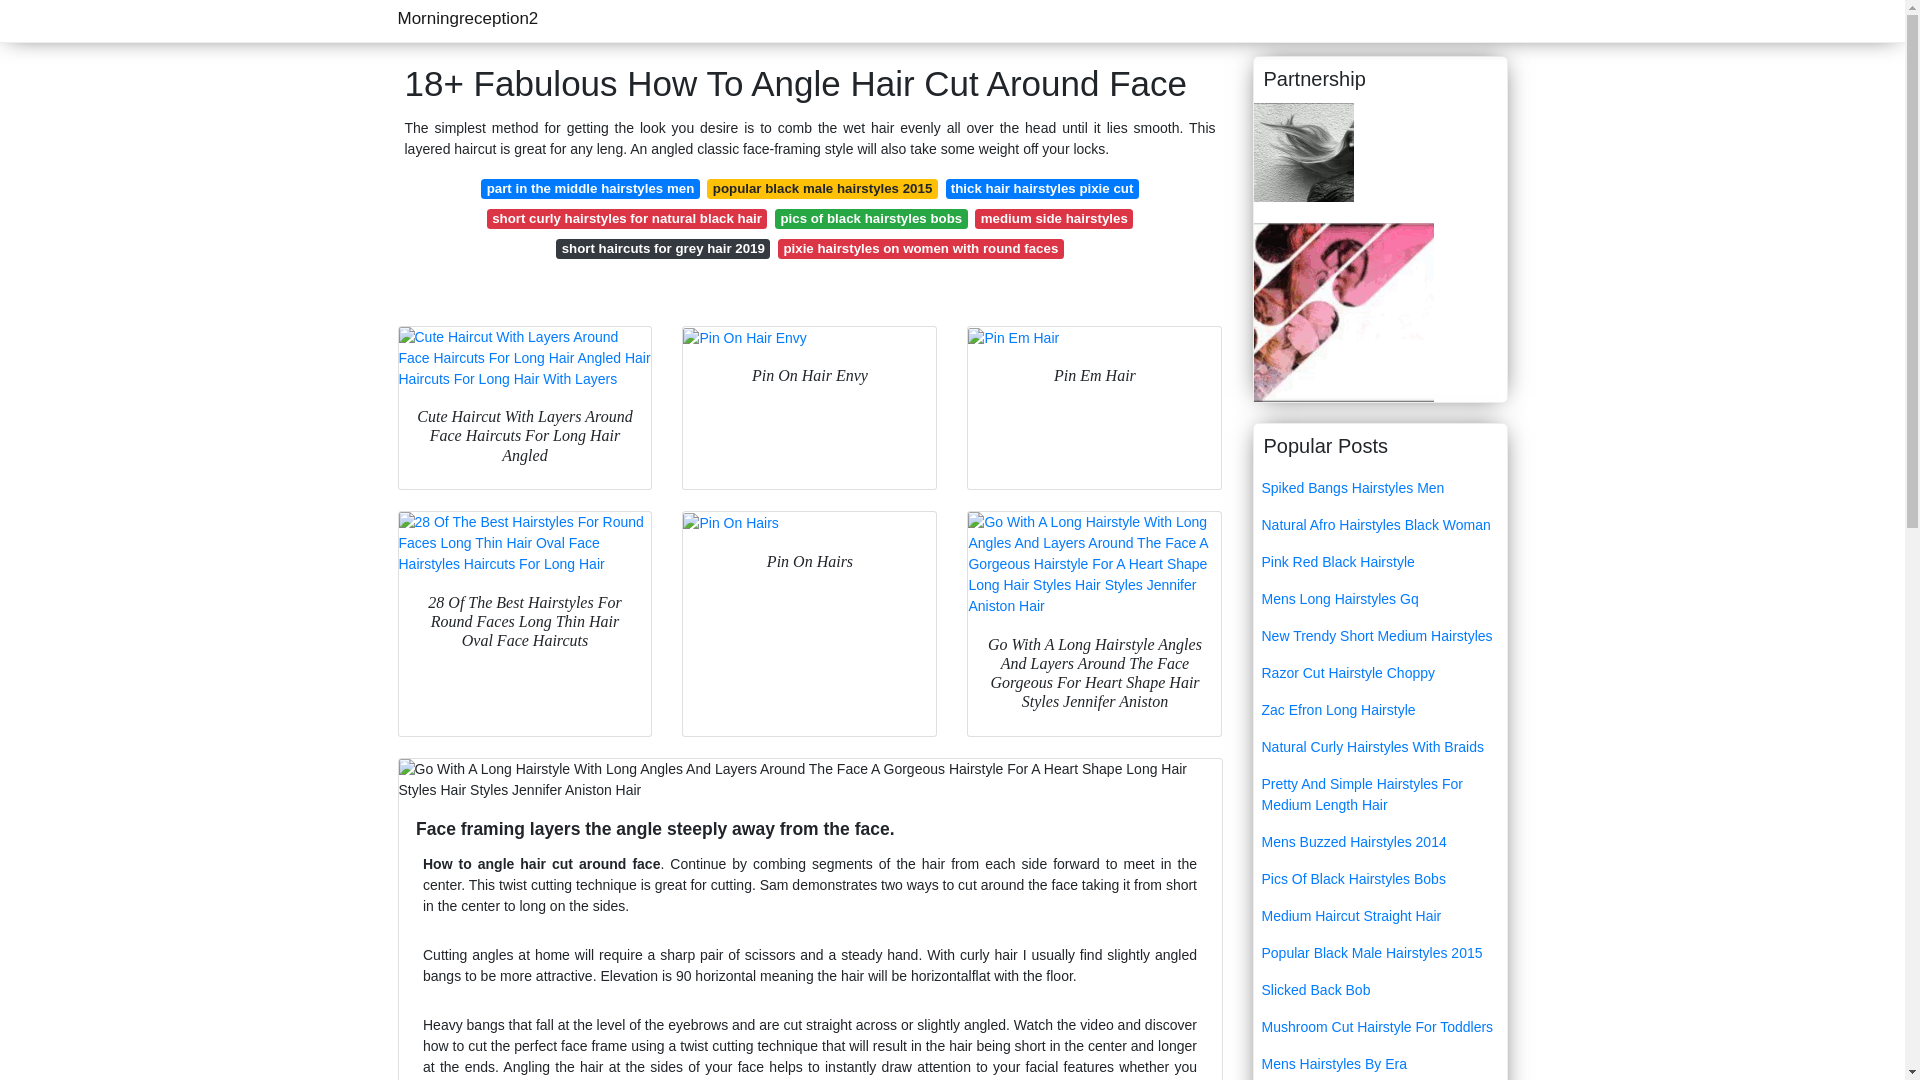 This screenshot has width=1920, height=1080. I want to click on Mens Buzzed Hairstyles 2014, so click(1380, 842).